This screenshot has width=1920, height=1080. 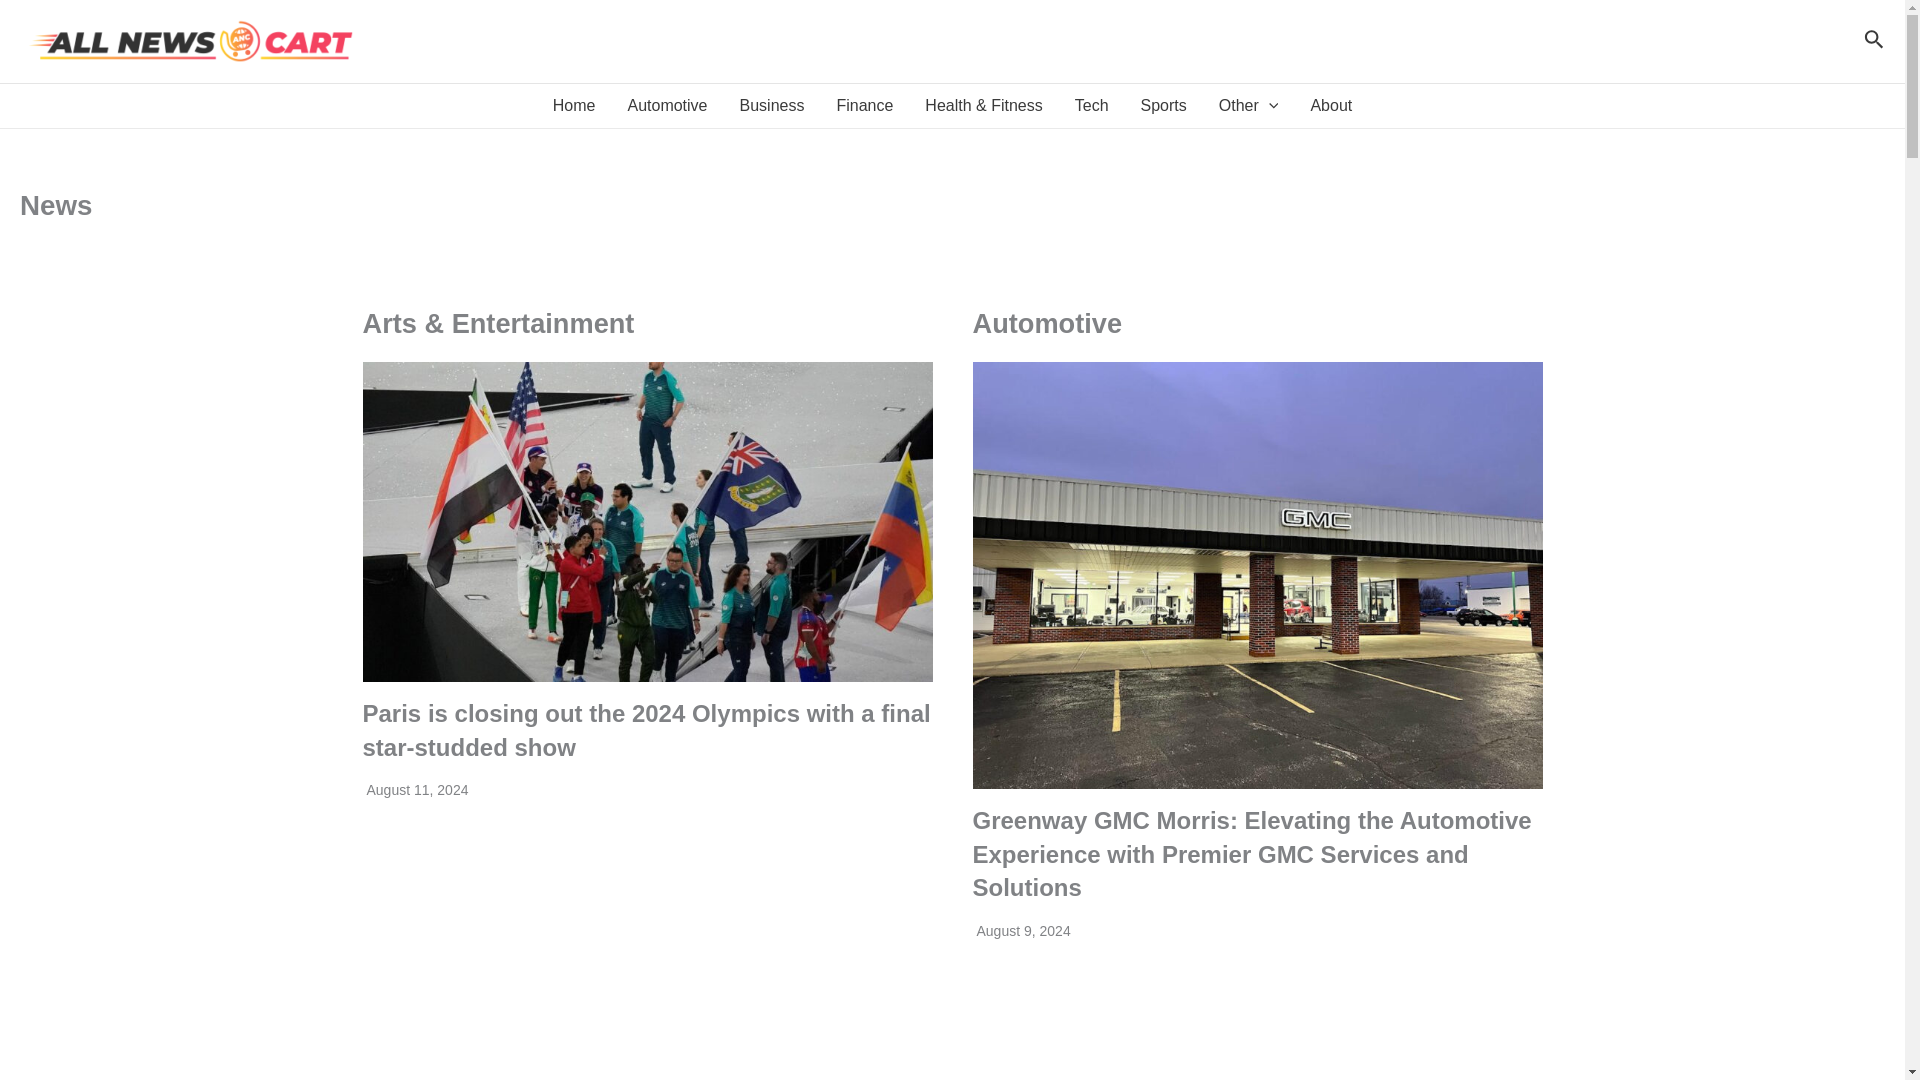 What do you see at coordinates (646, 522) in the screenshot?
I see `News 2` at bounding box center [646, 522].